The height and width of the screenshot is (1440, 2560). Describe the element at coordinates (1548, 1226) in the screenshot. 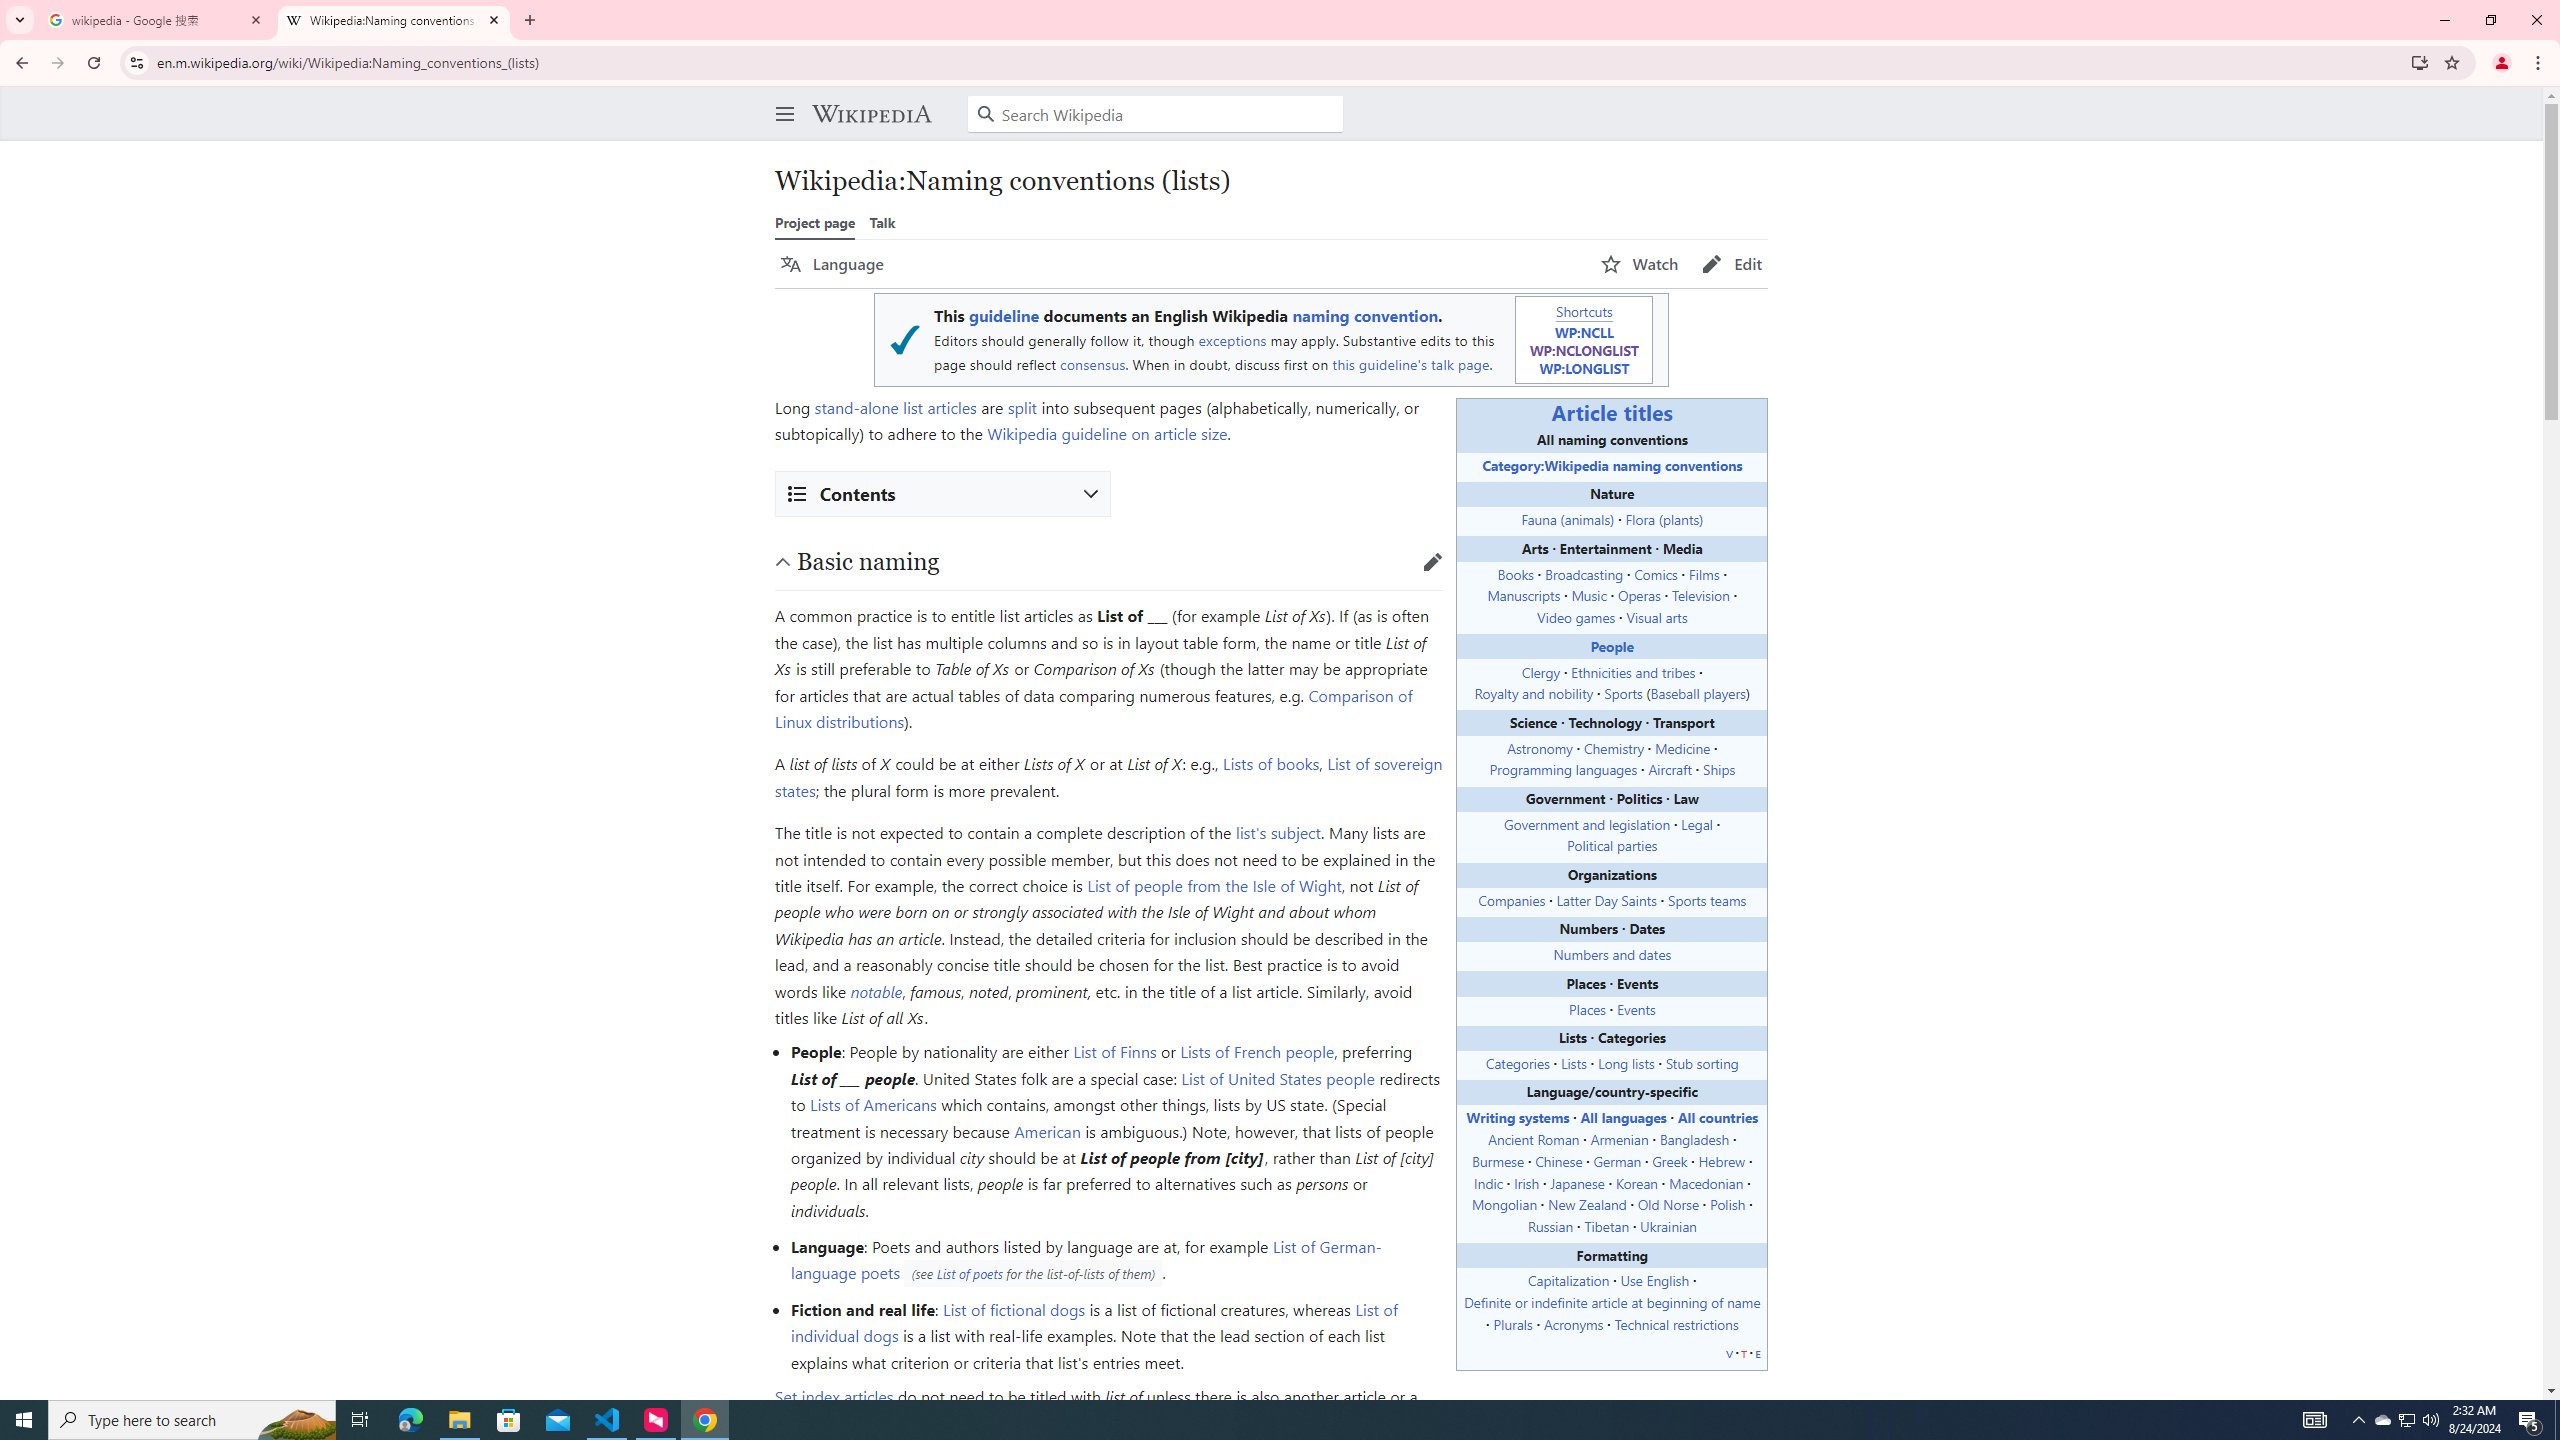

I see `Russian` at that location.